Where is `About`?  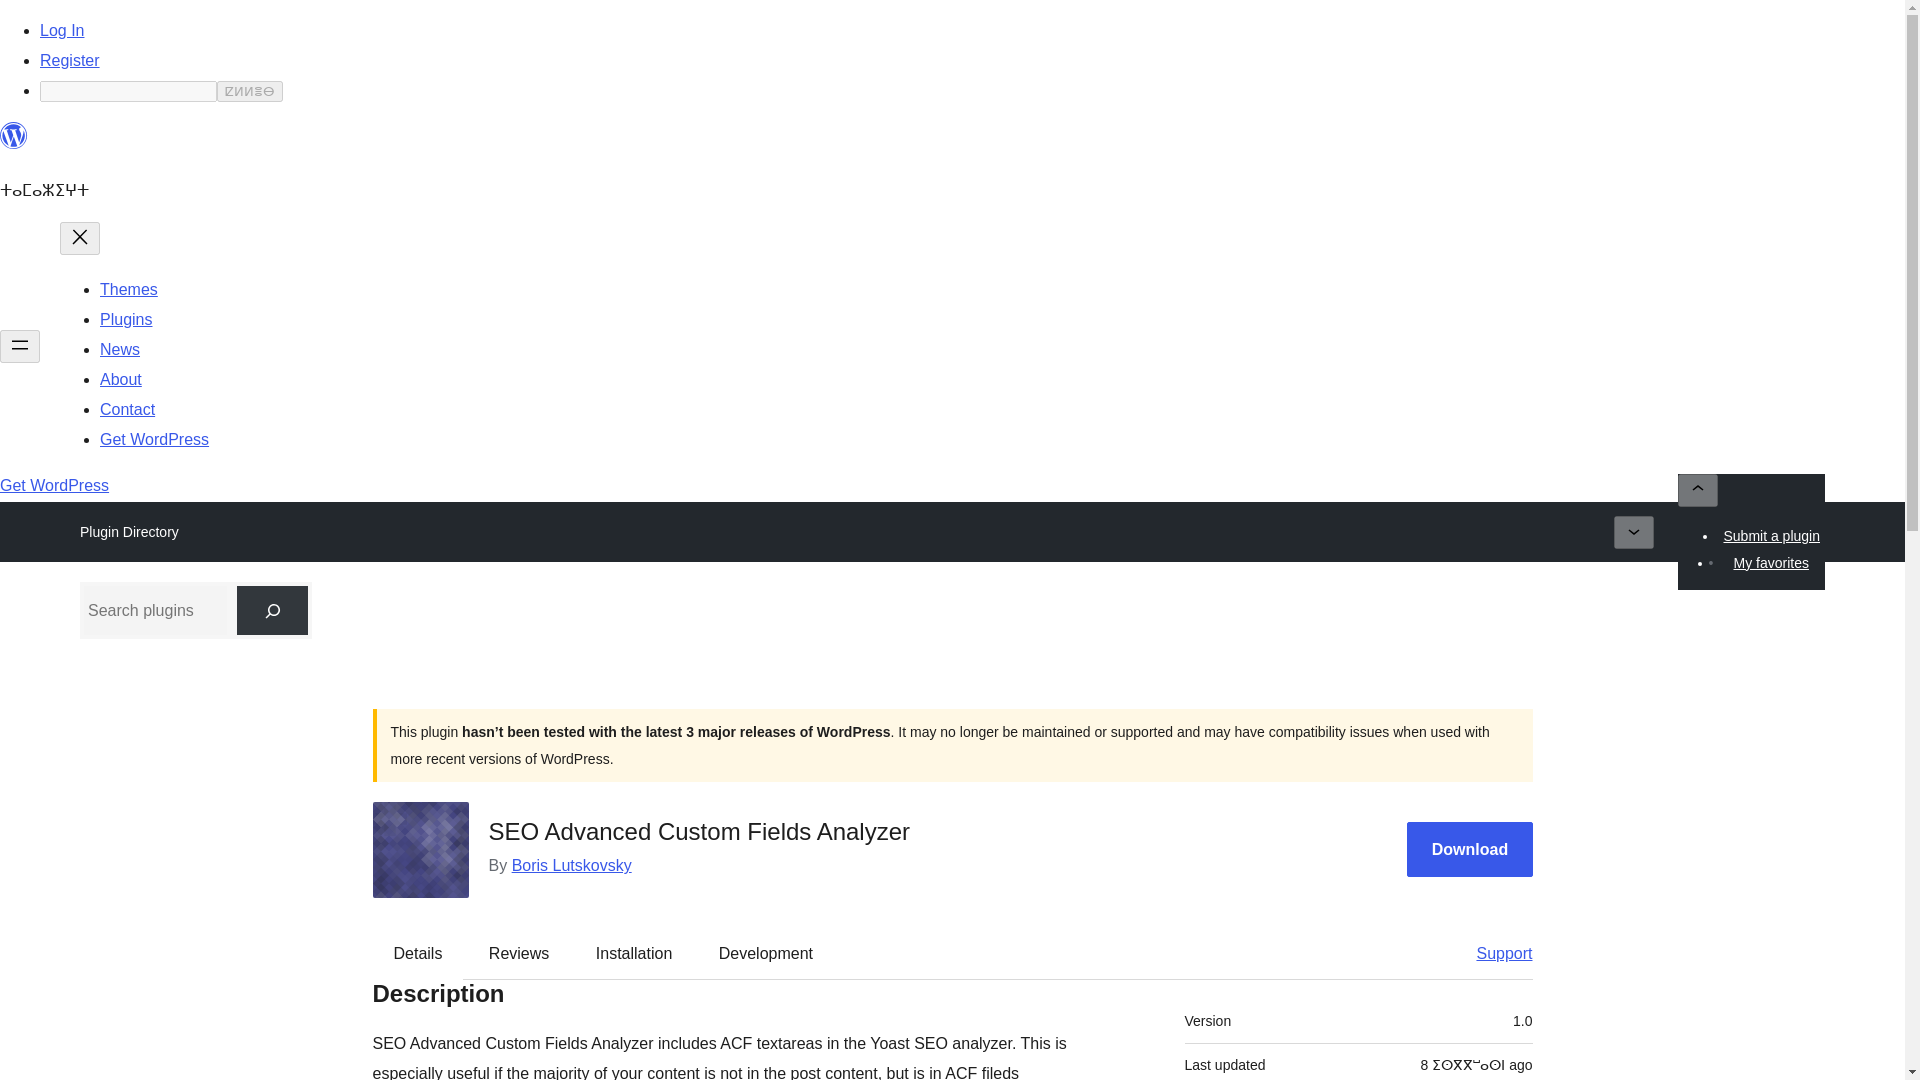 About is located at coordinates (120, 379).